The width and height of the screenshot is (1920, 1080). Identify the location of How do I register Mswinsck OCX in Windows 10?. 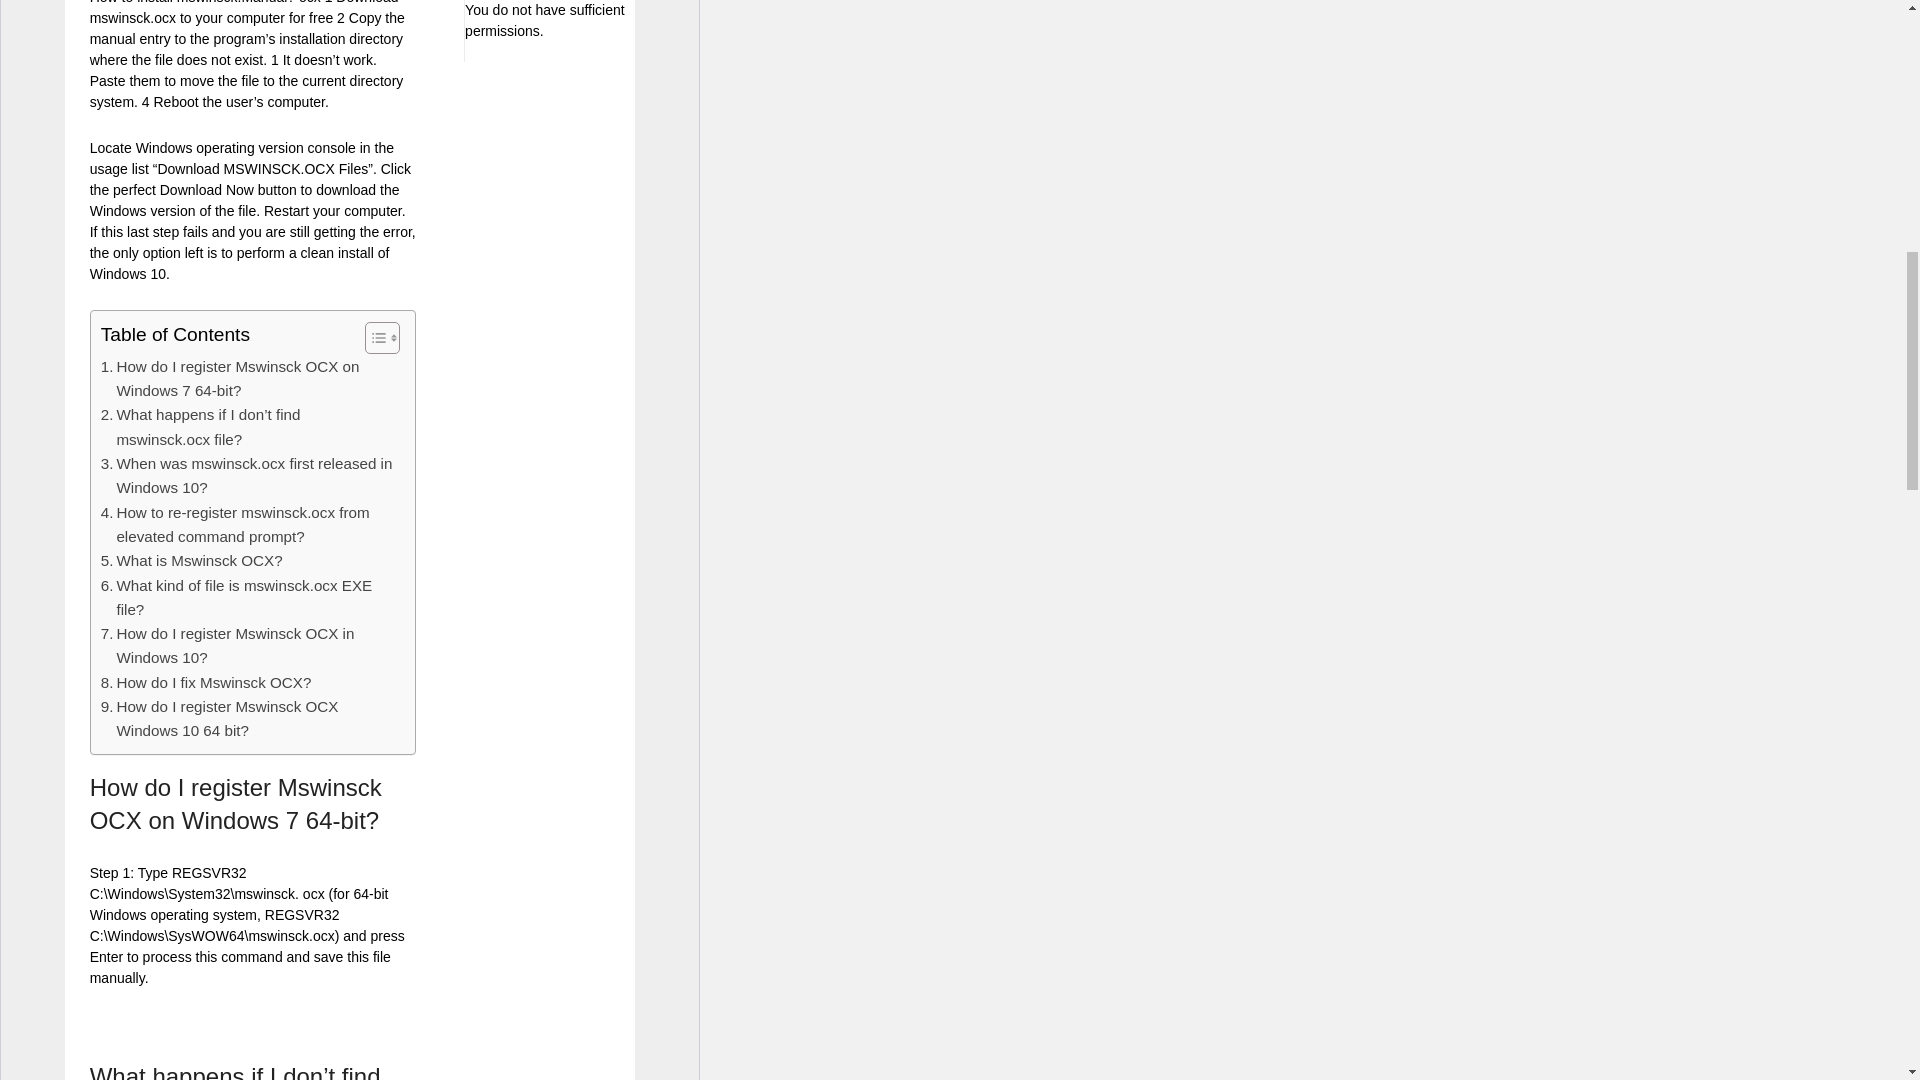
(248, 646).